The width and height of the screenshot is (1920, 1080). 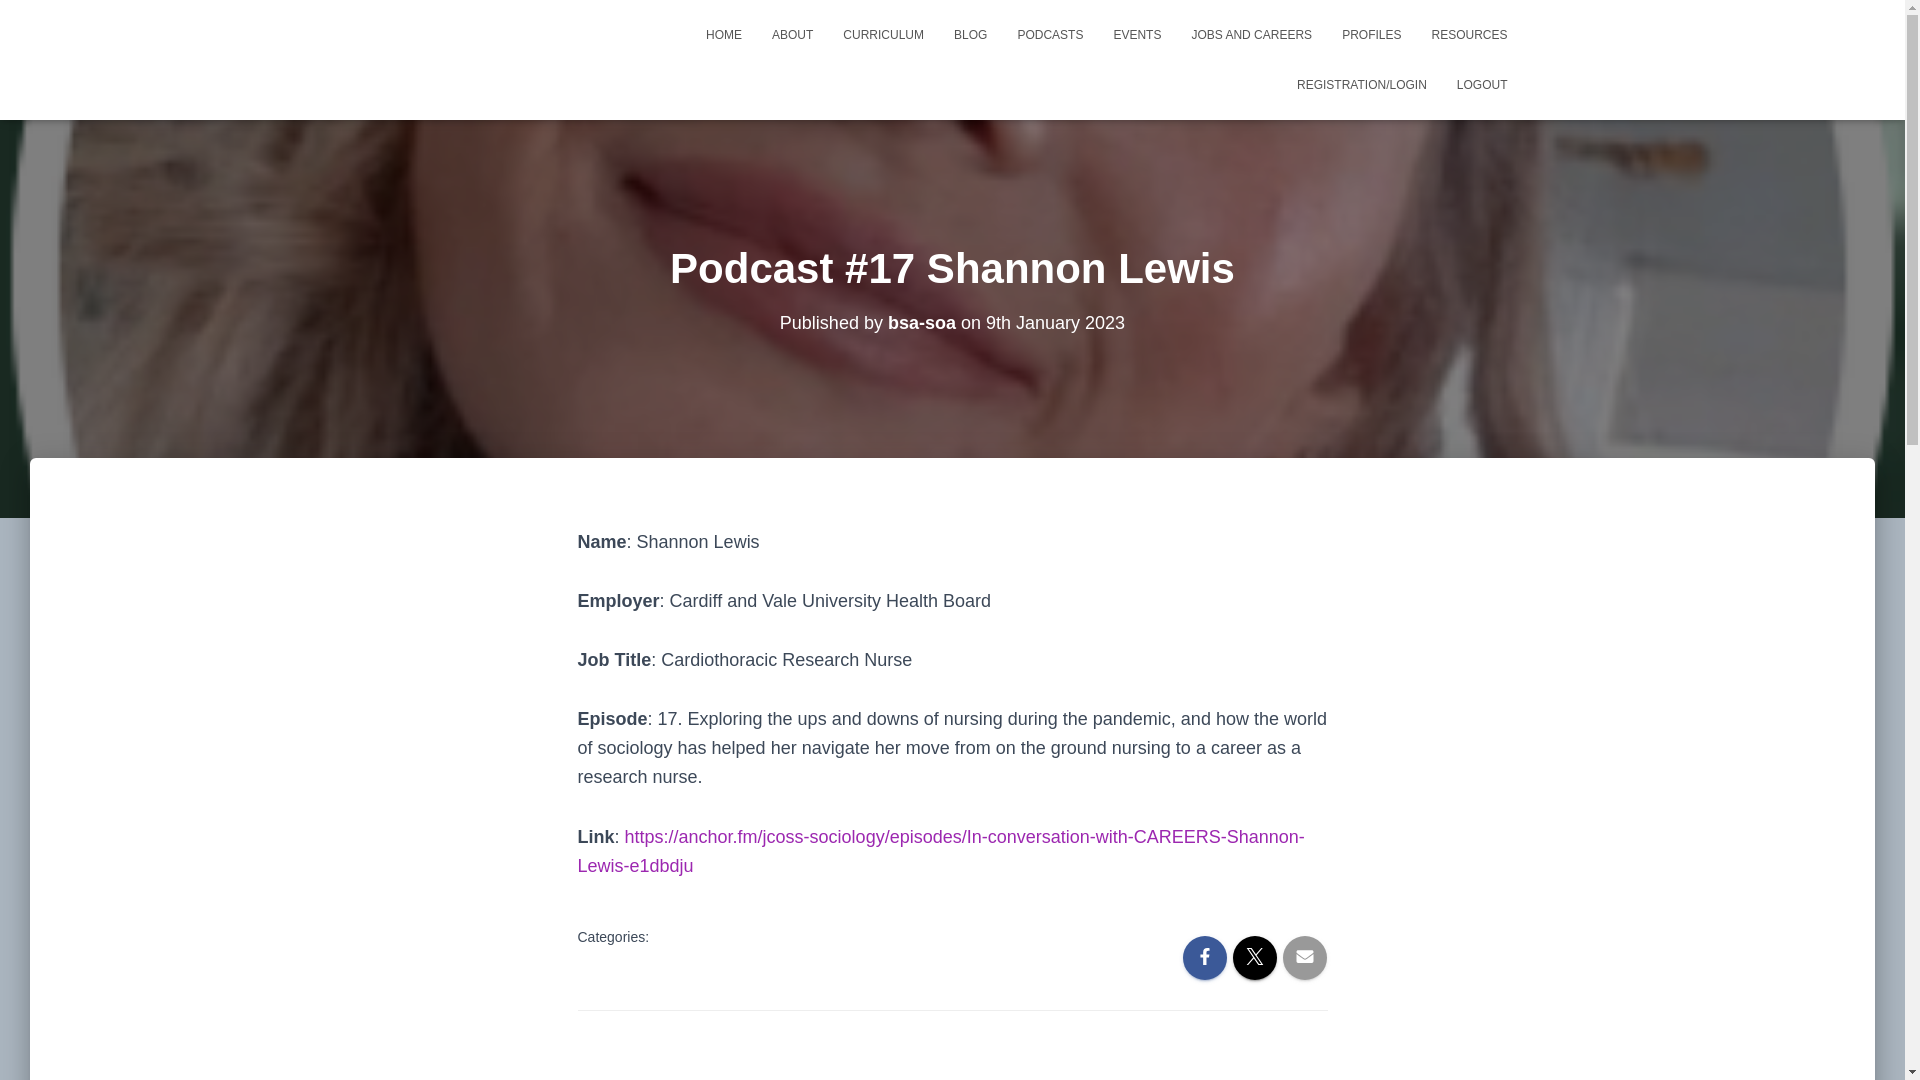 What do you see at coordinates (1250, 34) in the screenshot?
I see `Jobs and Careers` at bounding box center [1250, 34].